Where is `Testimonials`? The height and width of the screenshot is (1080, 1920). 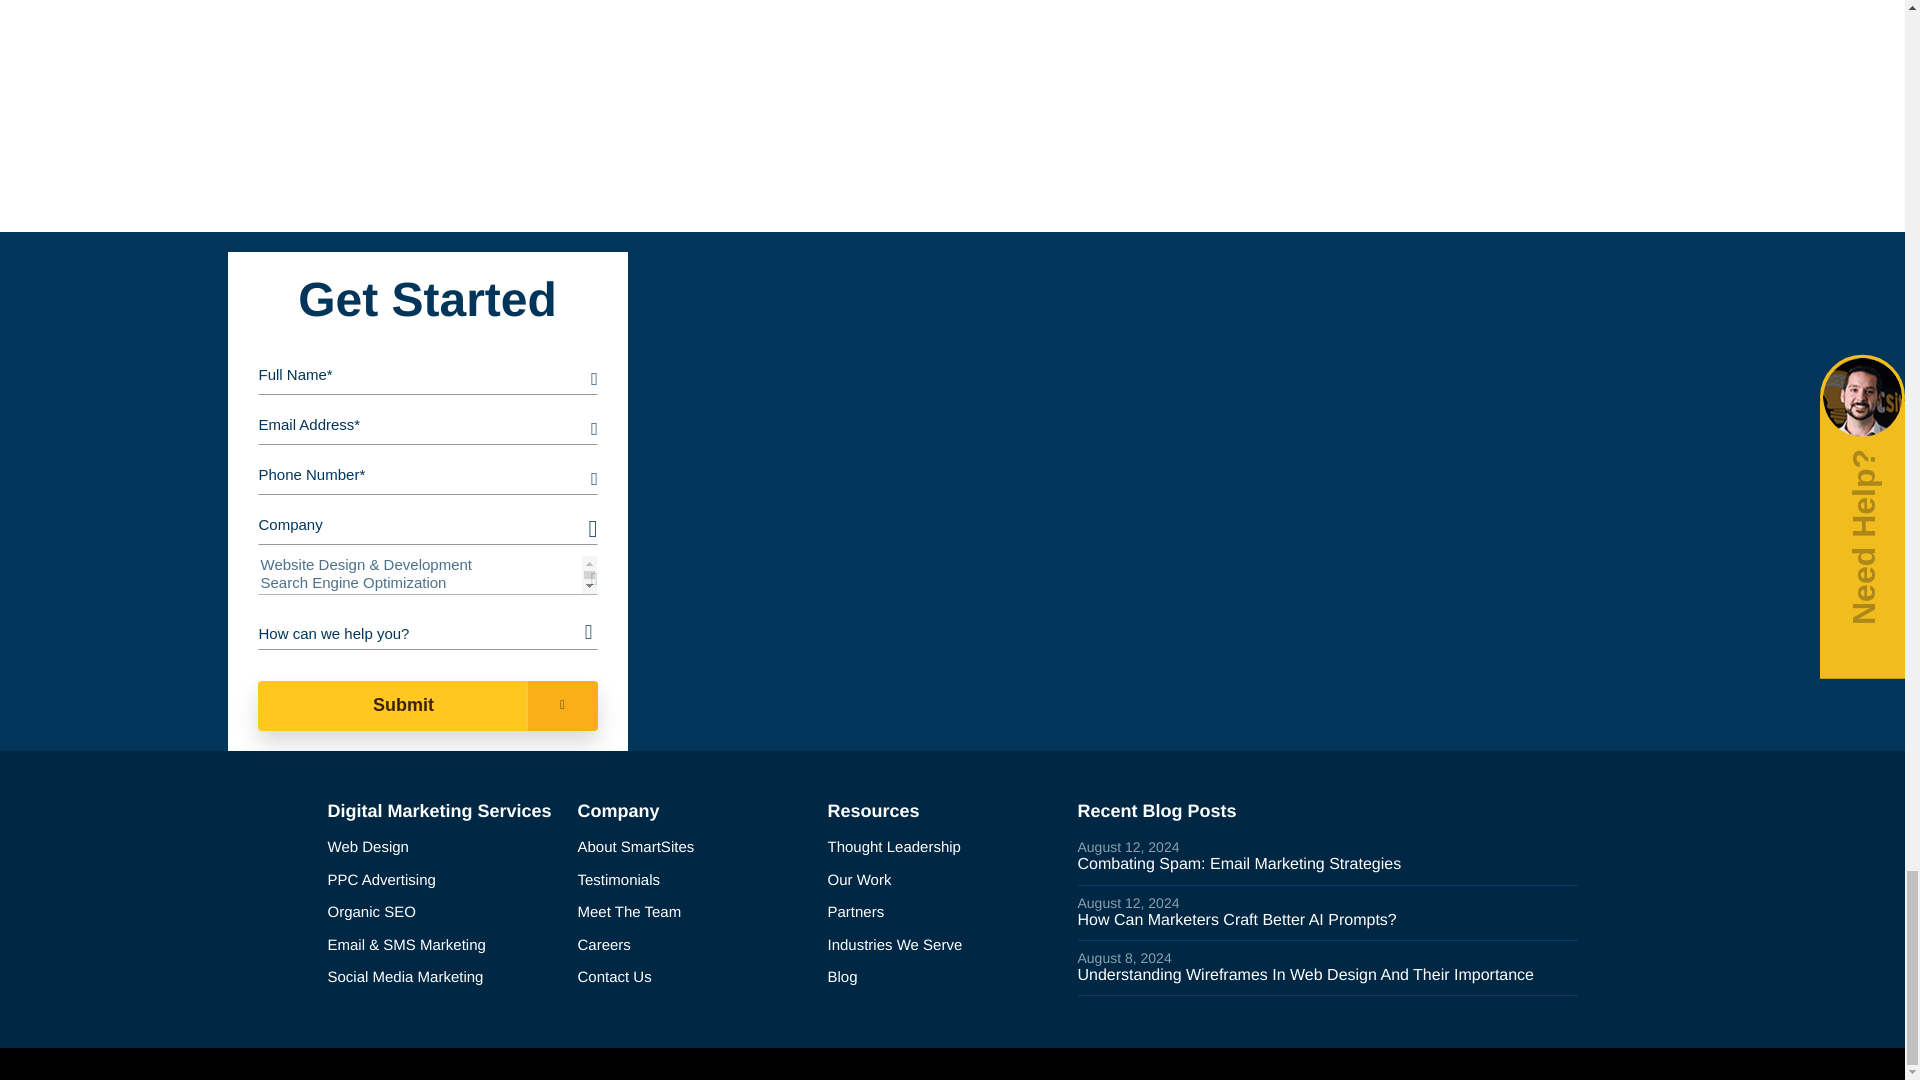
Testimonials is located at coordinates (694, 882).